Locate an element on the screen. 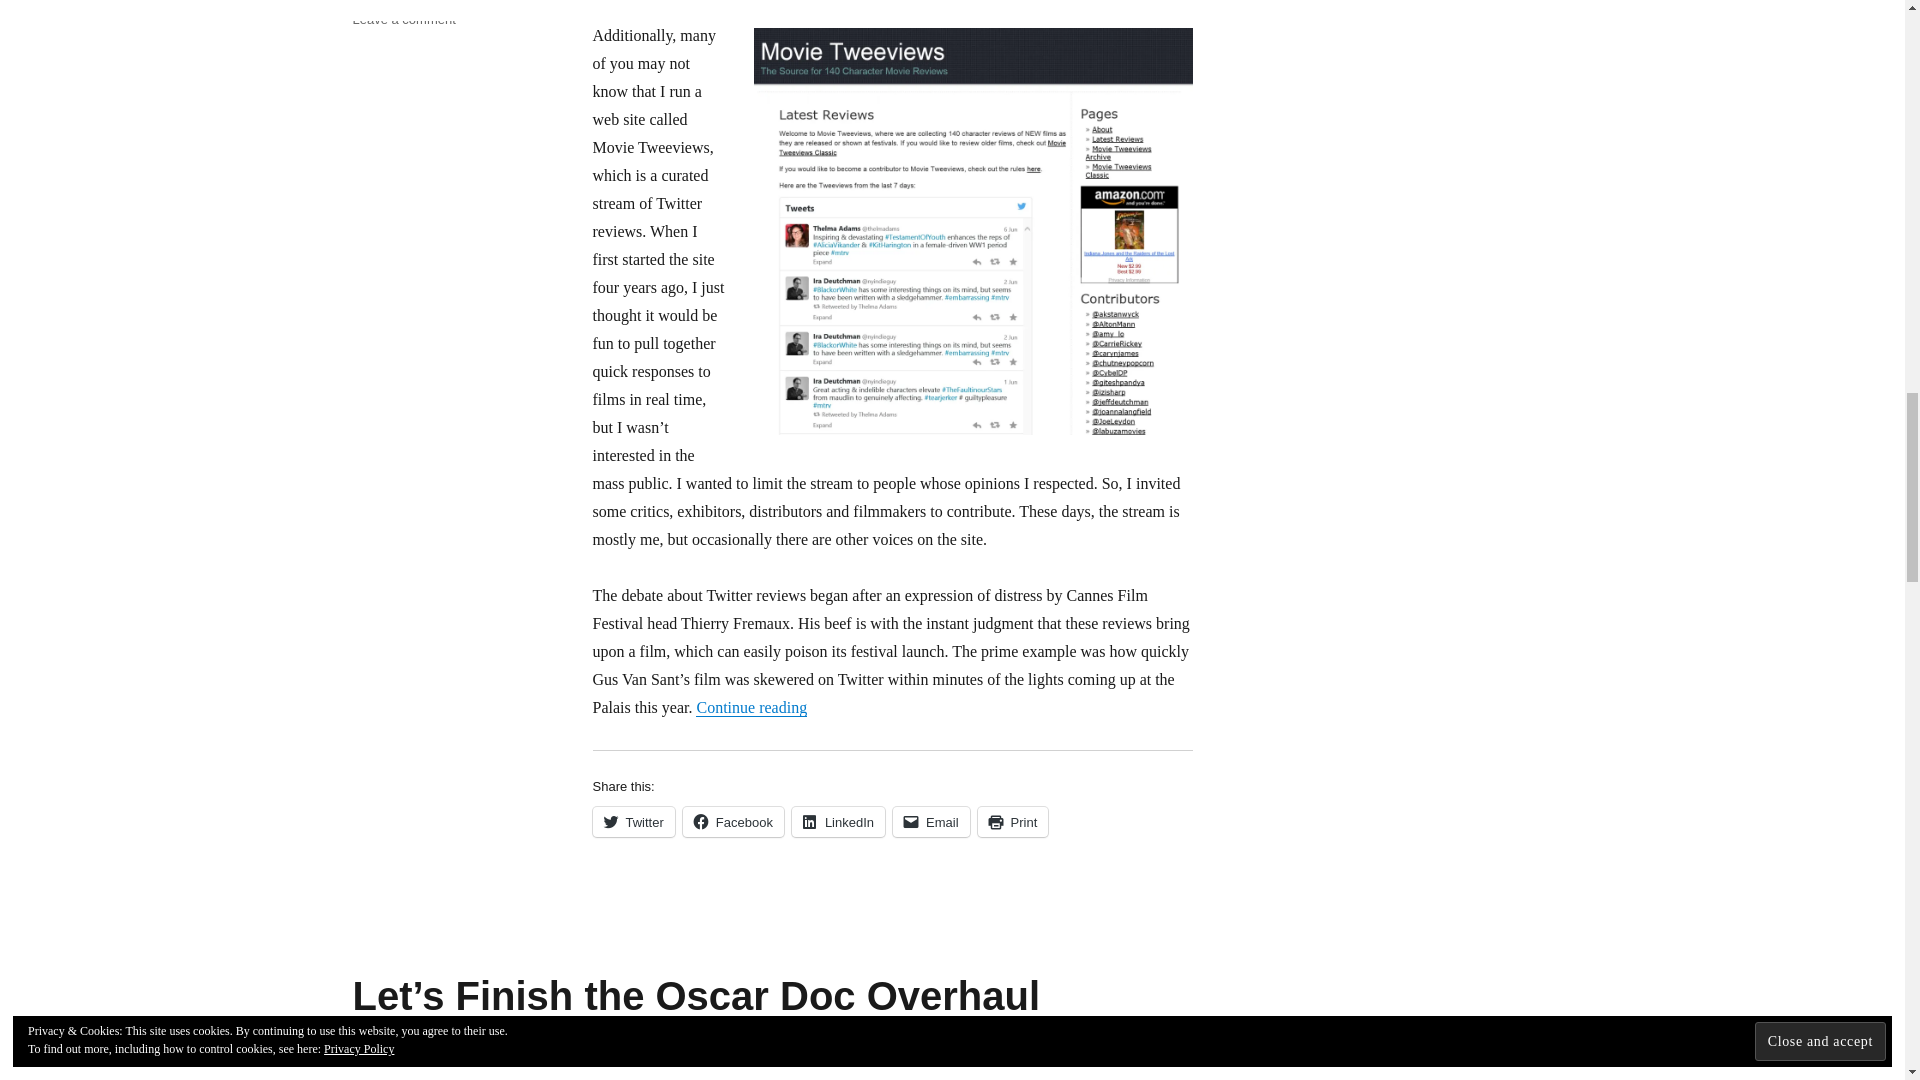 The height and width of the screenshot is (1080, 1920). Click to email a link to a friend is located at coordinates (930, 822).